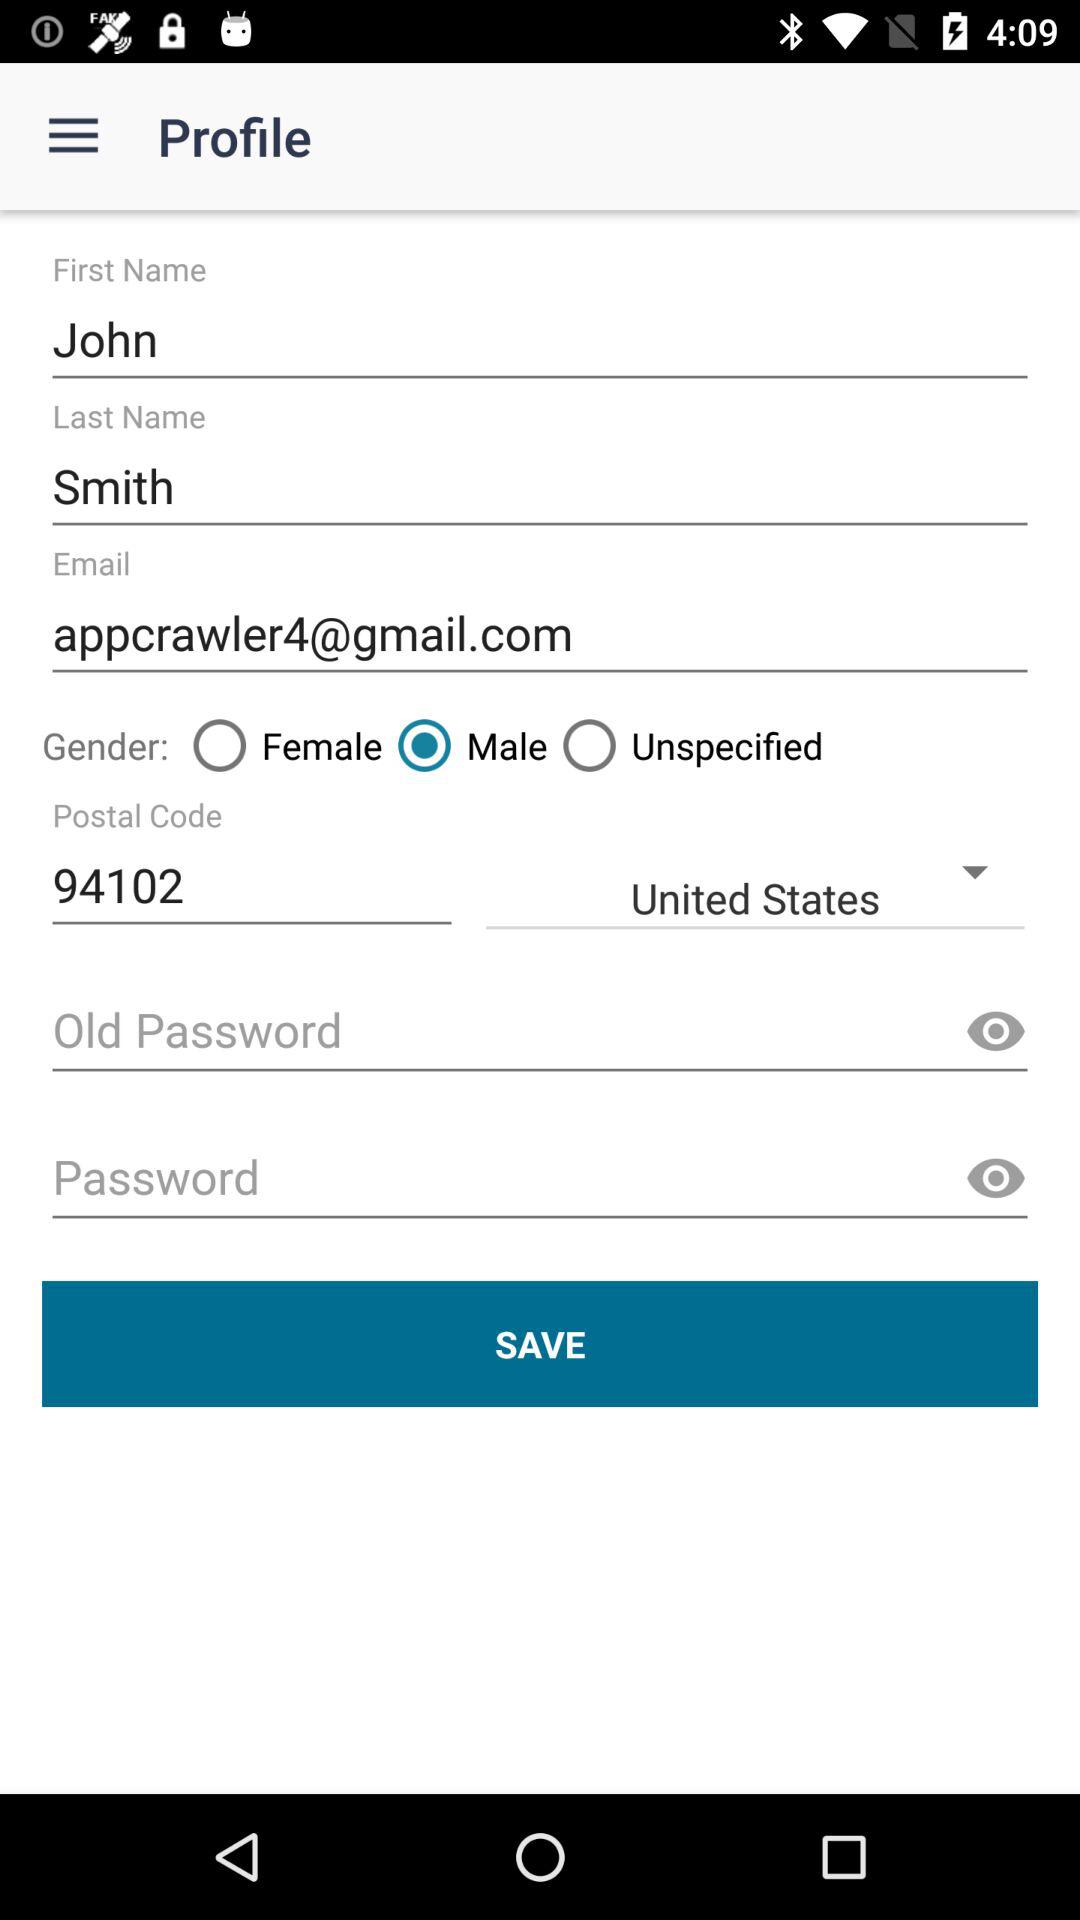  I want to click on tap item to the right of male icon, so click(685, 745).